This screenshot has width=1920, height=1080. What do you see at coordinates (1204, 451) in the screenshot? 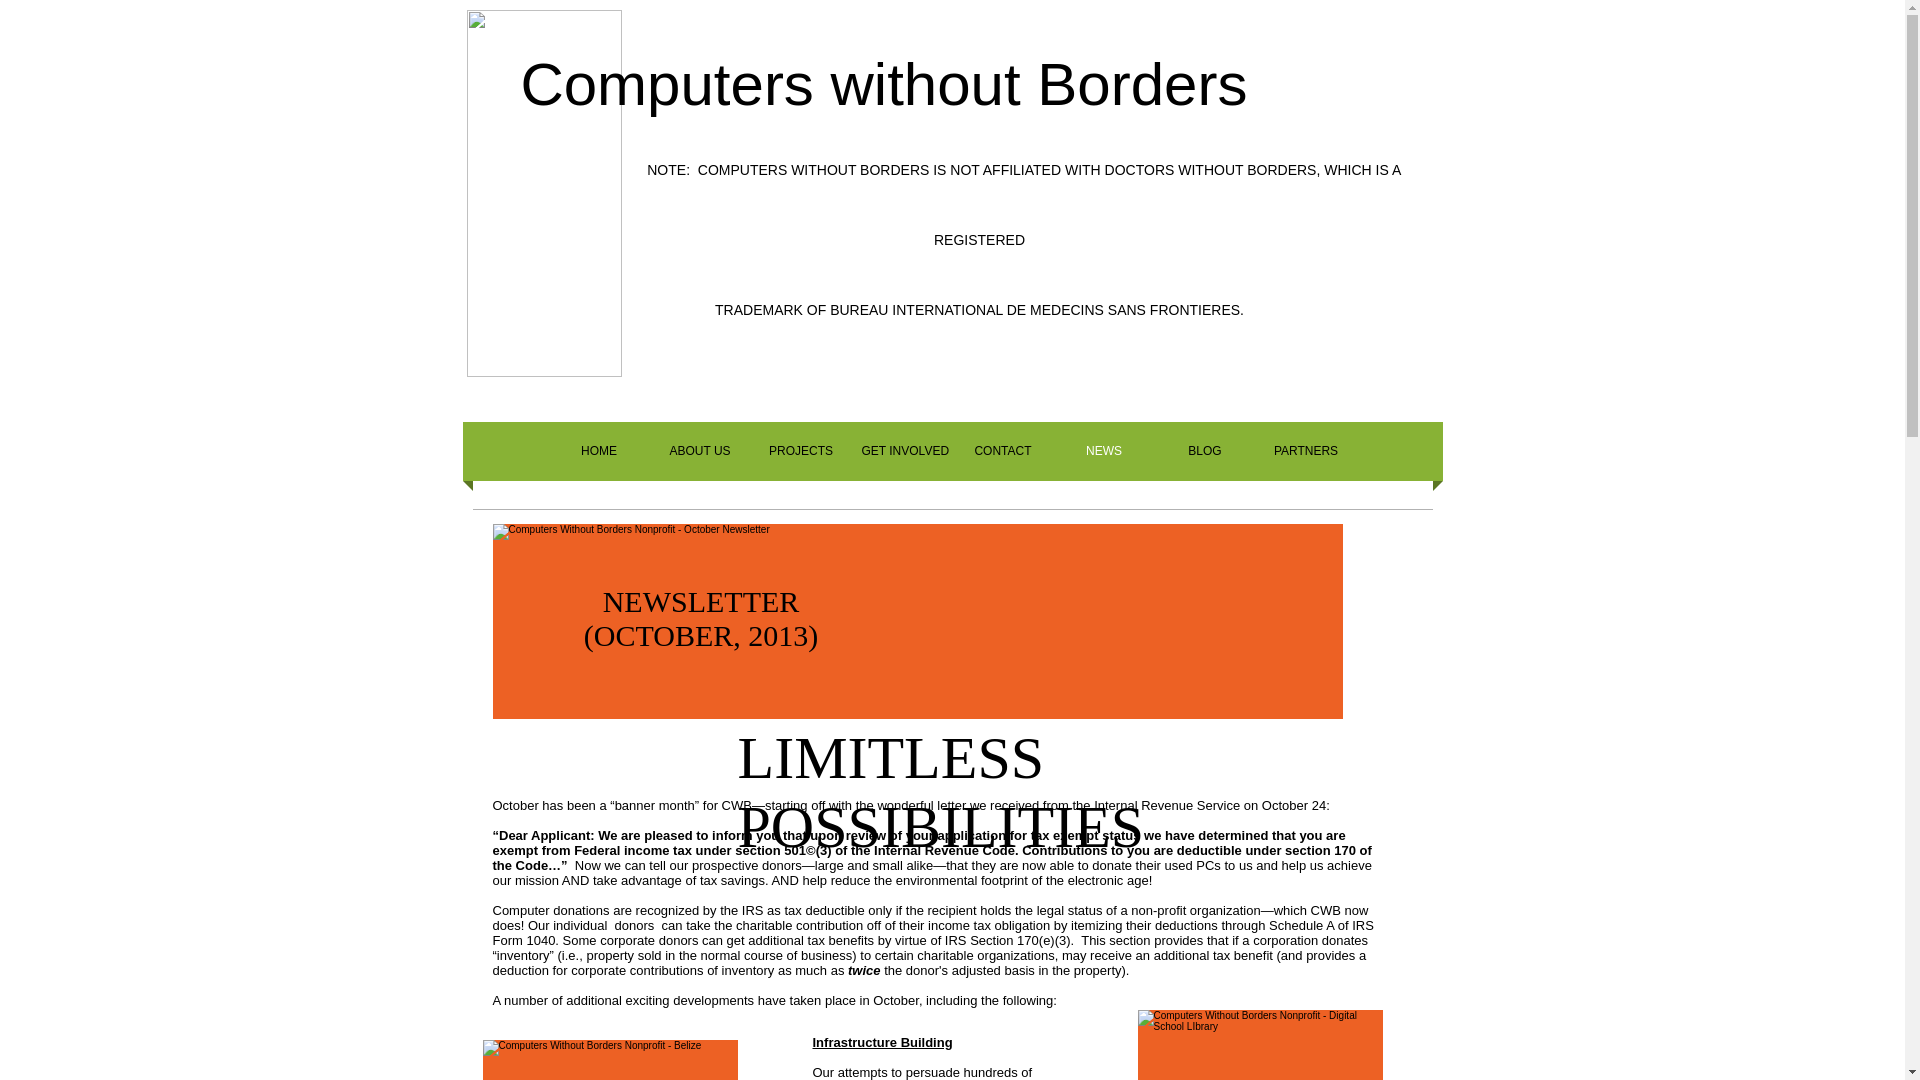
I see `BLOG` at bounding box center [1204, 451].